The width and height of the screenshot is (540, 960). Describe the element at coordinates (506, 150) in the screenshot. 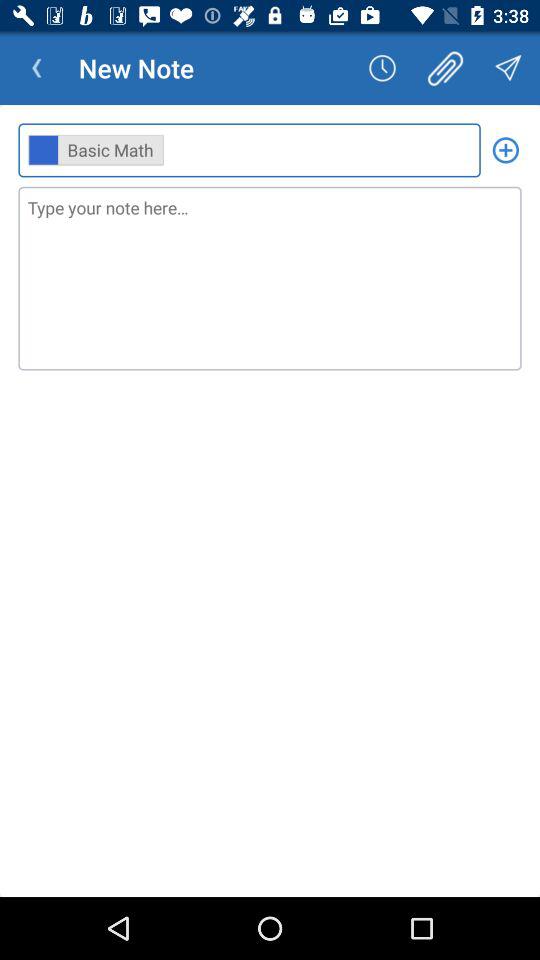

I see `add new note` at that location.